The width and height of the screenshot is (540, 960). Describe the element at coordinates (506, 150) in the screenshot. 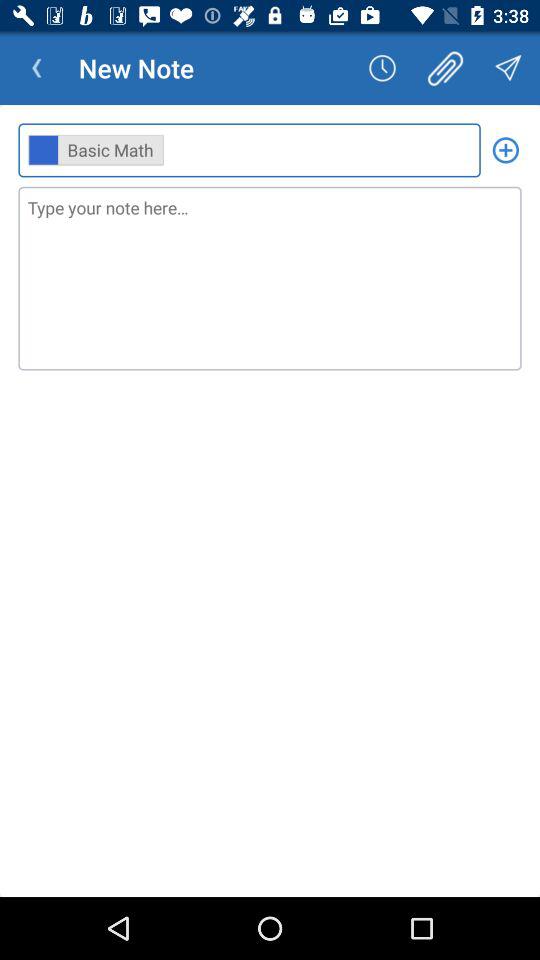

I see `add new note` at that location.